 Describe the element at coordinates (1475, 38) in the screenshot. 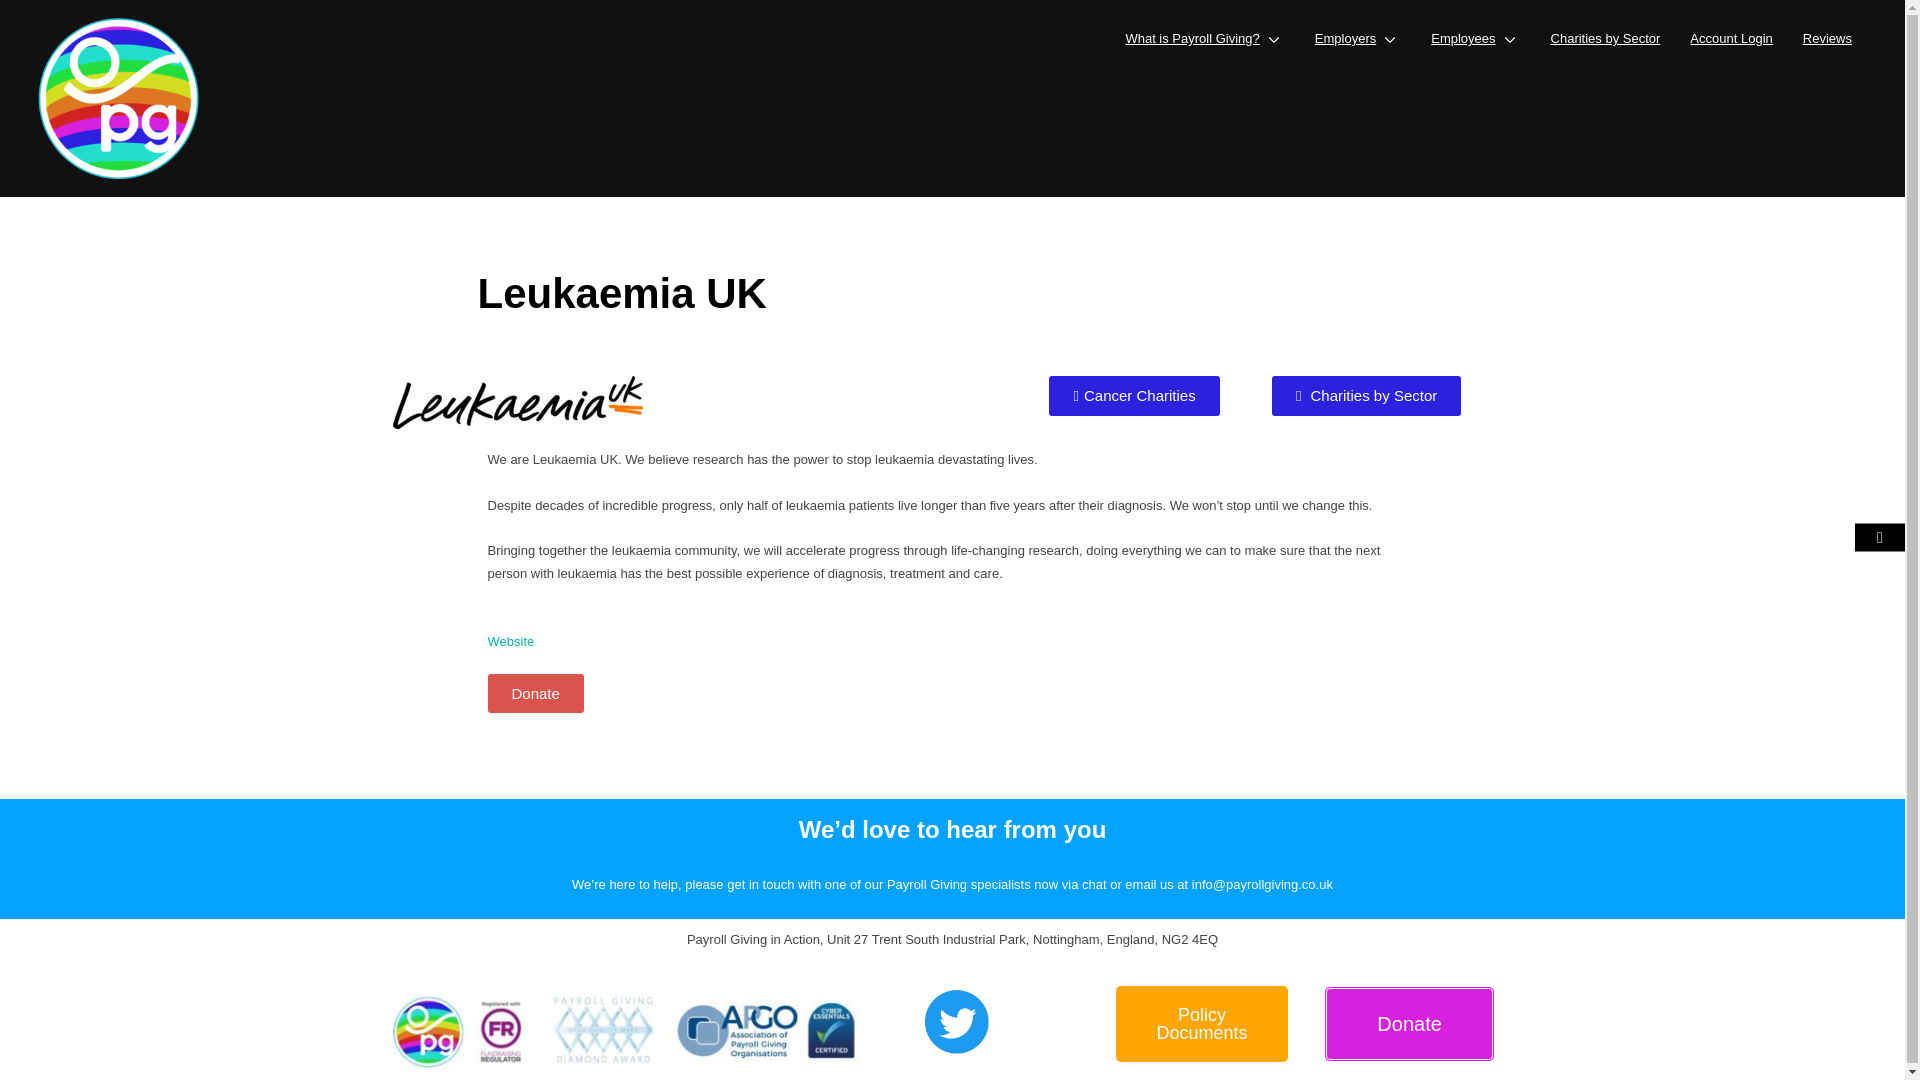

I see `Employees` at that location.